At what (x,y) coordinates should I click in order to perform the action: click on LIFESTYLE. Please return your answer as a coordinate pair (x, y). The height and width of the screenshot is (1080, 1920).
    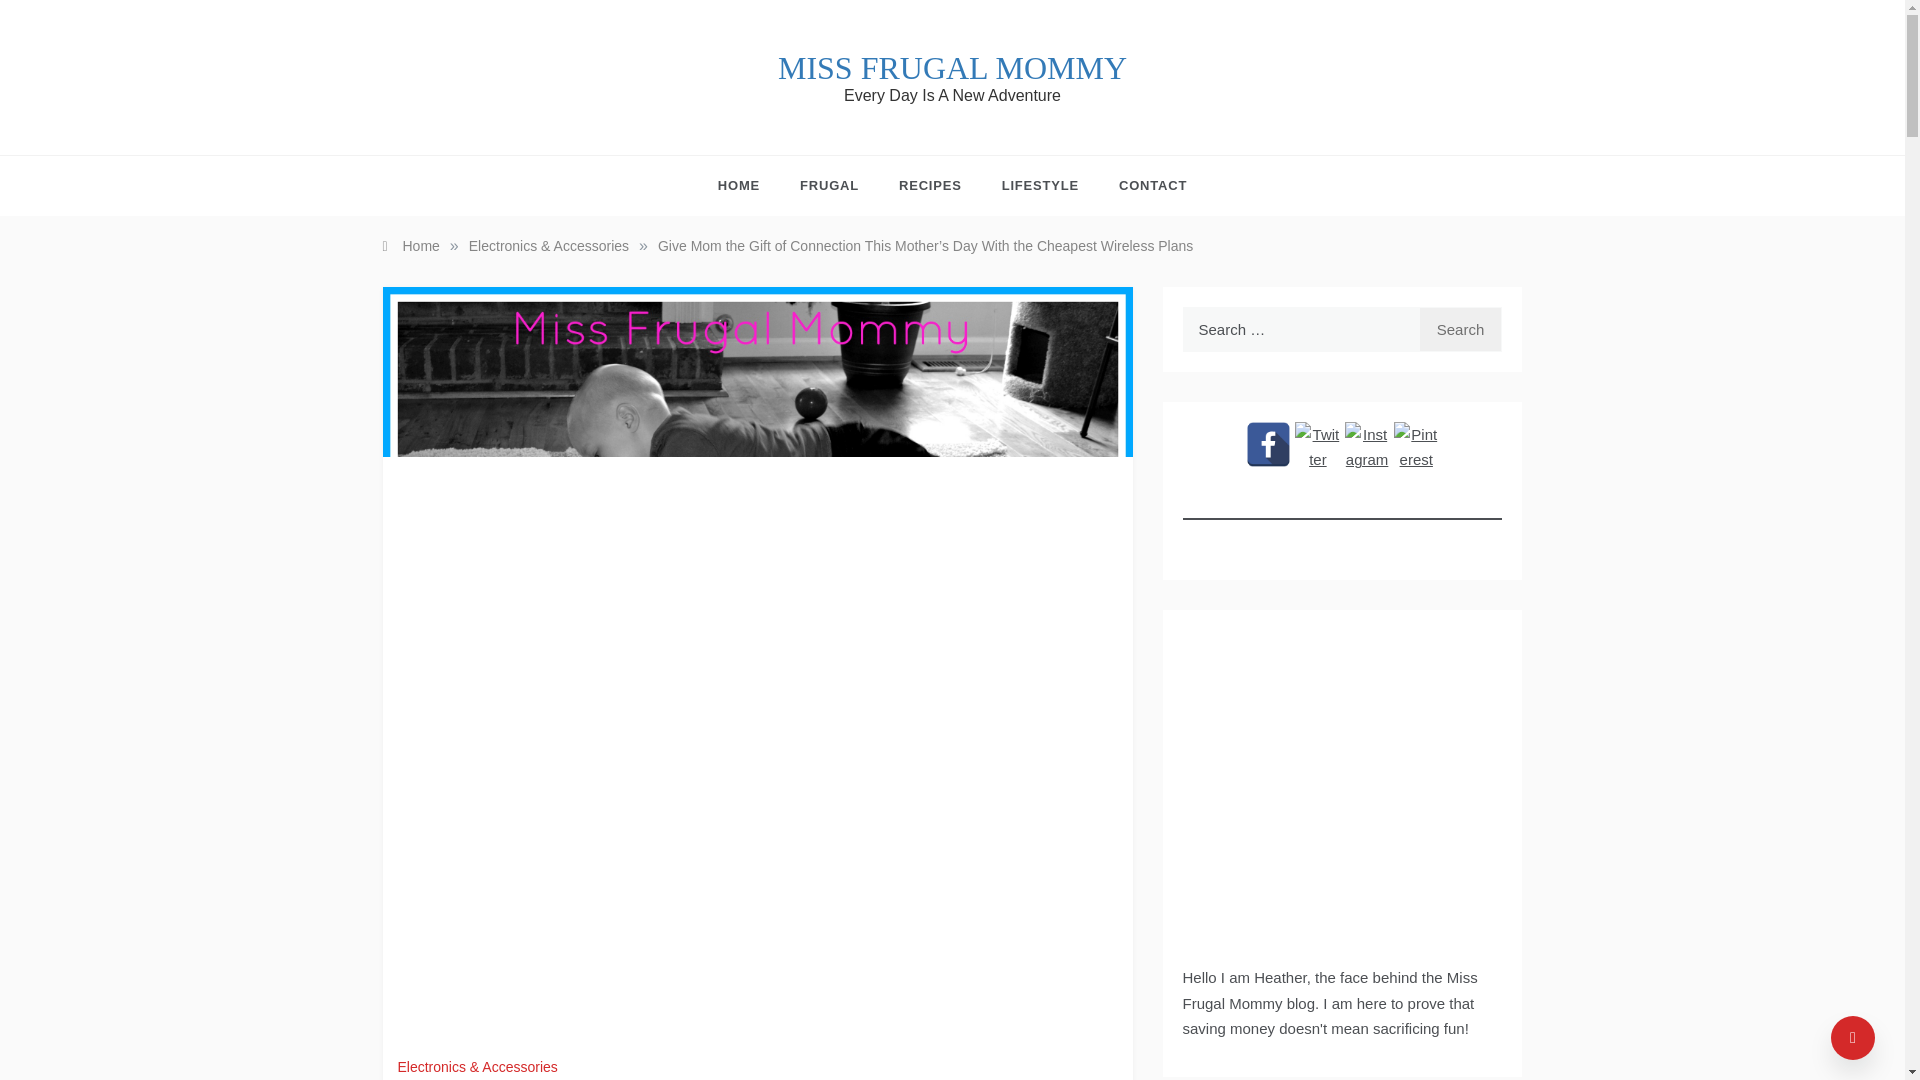
    Looking at the image, I should click on (1040, 186).